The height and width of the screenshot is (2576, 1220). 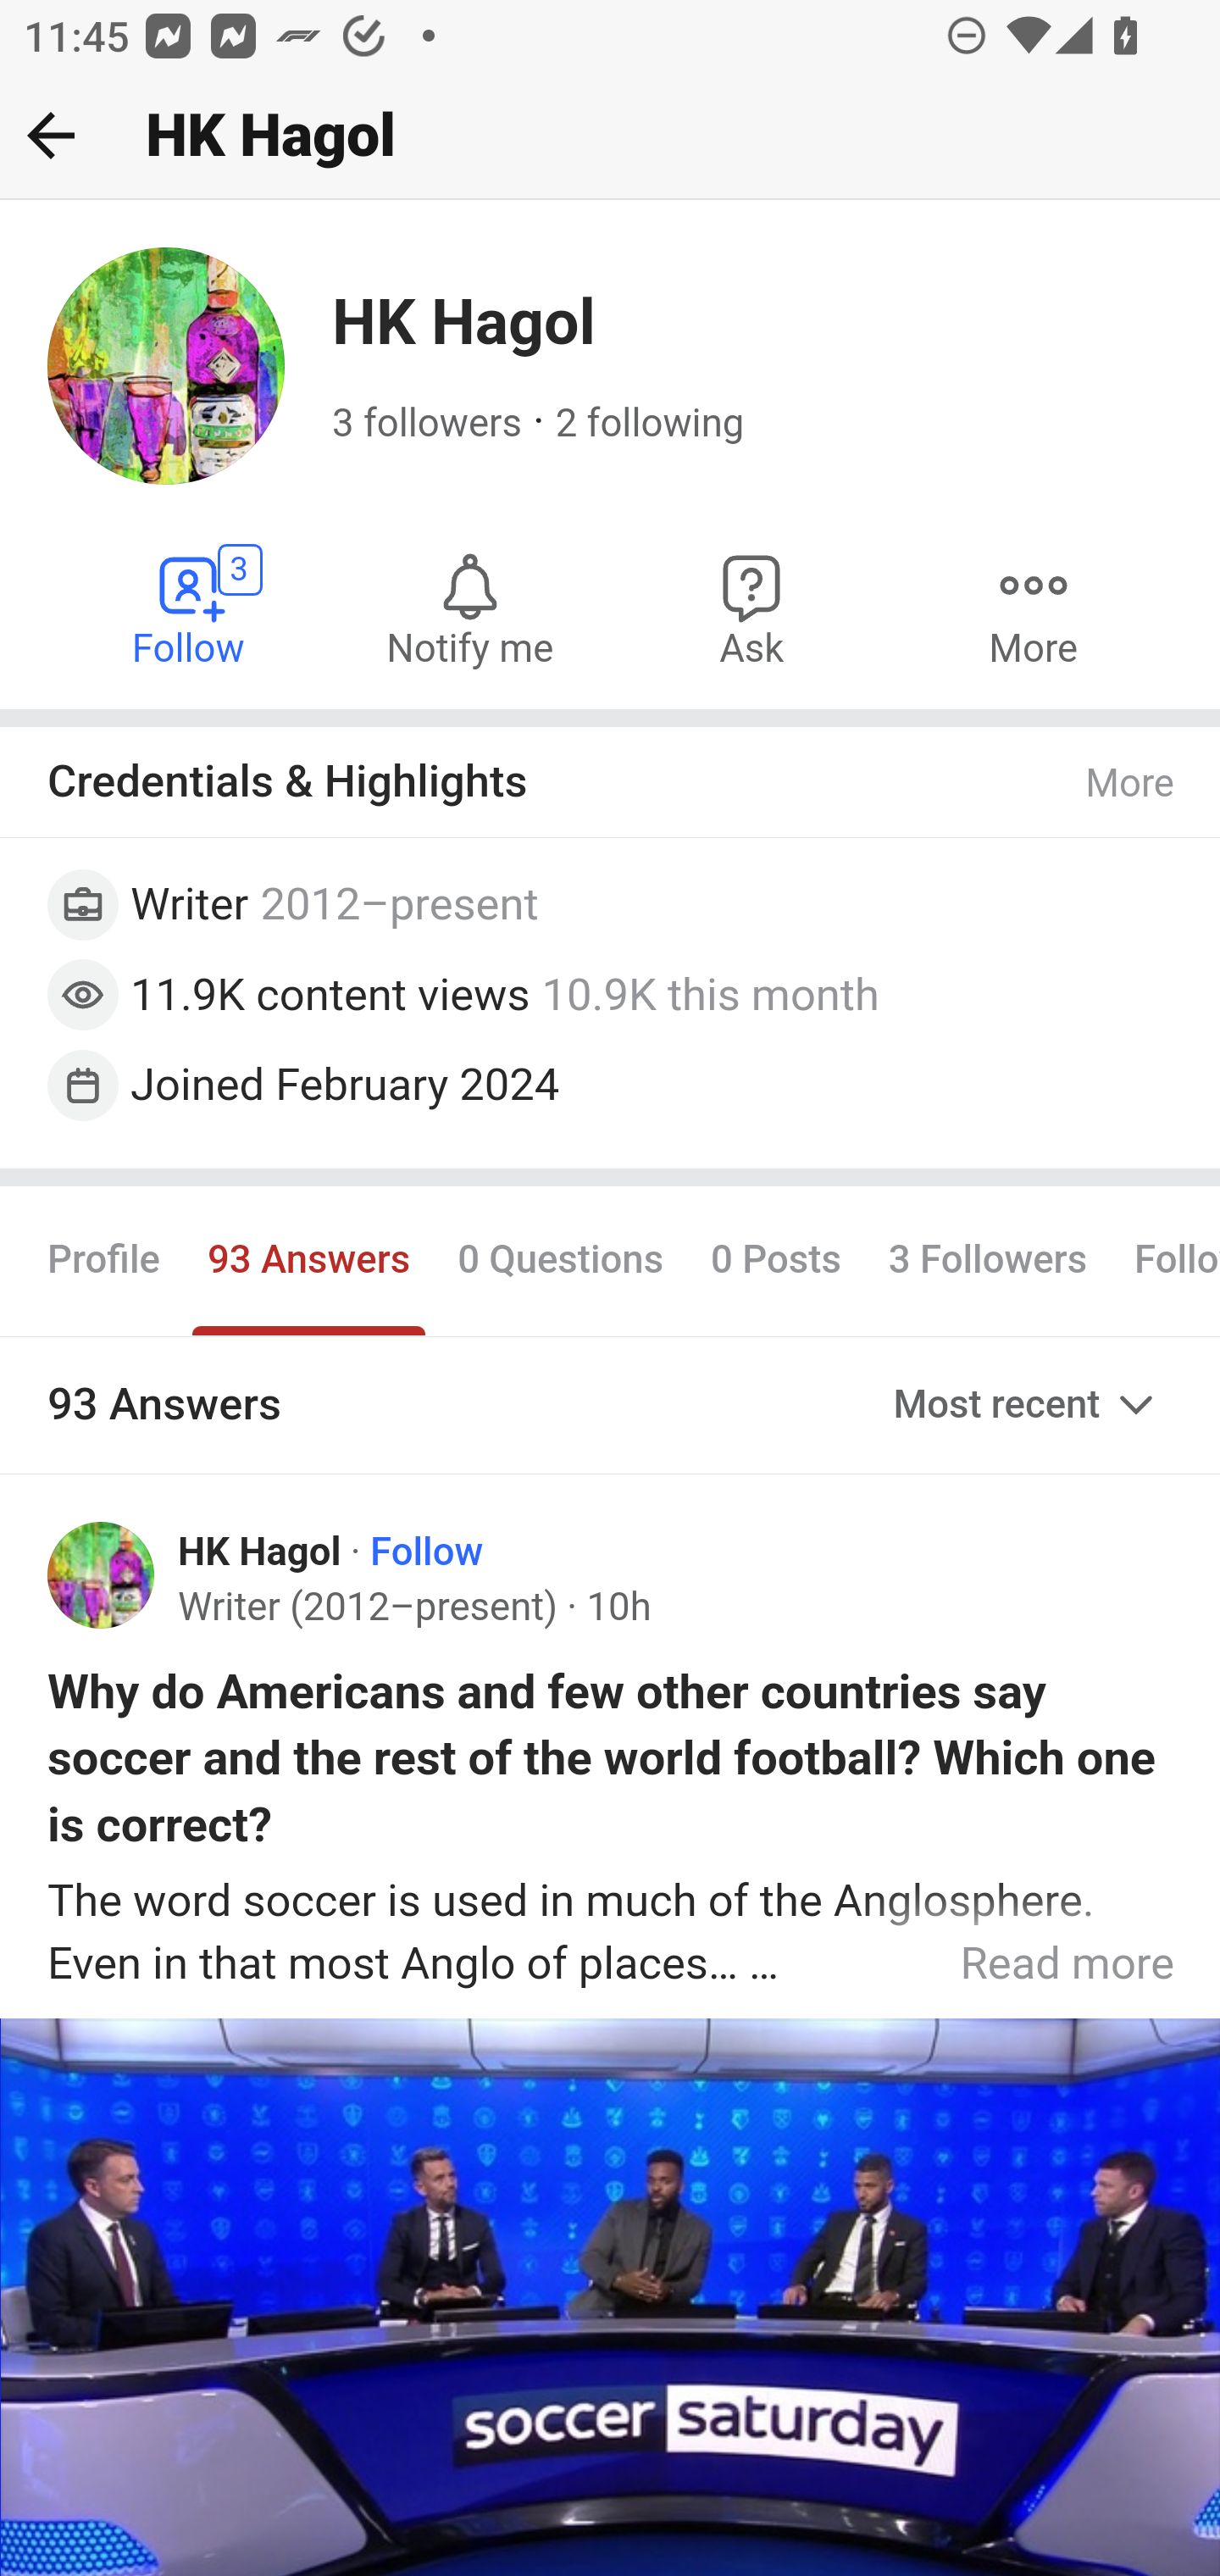 What do you see at coordinates (102, 1576) in the screenshot?
I see `Profile photo for HK Hagol` at bounding box center [102, 1576].